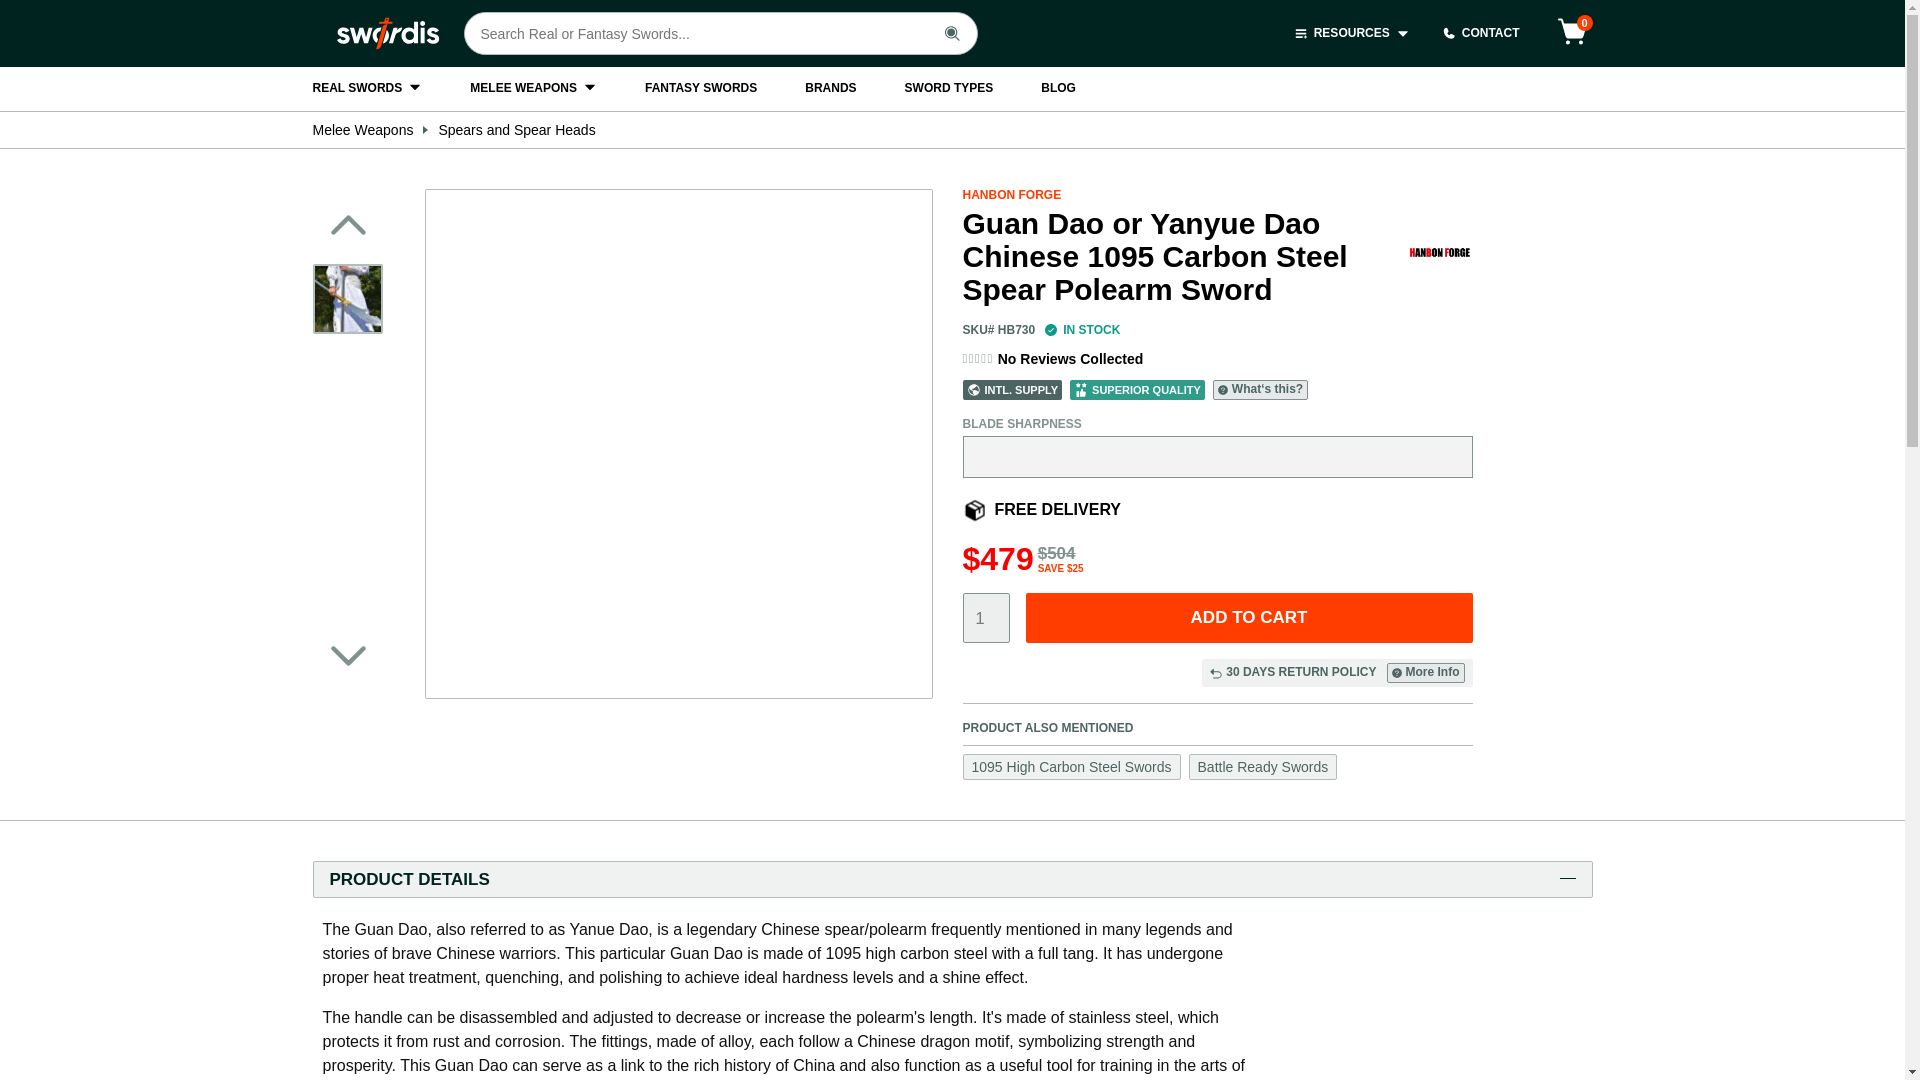 The height and width of the screenshot is (1080, 1920). Describe the element at coordinates (700, 88) in the screenshot. I see `FANTASY SWORDS` at that location.